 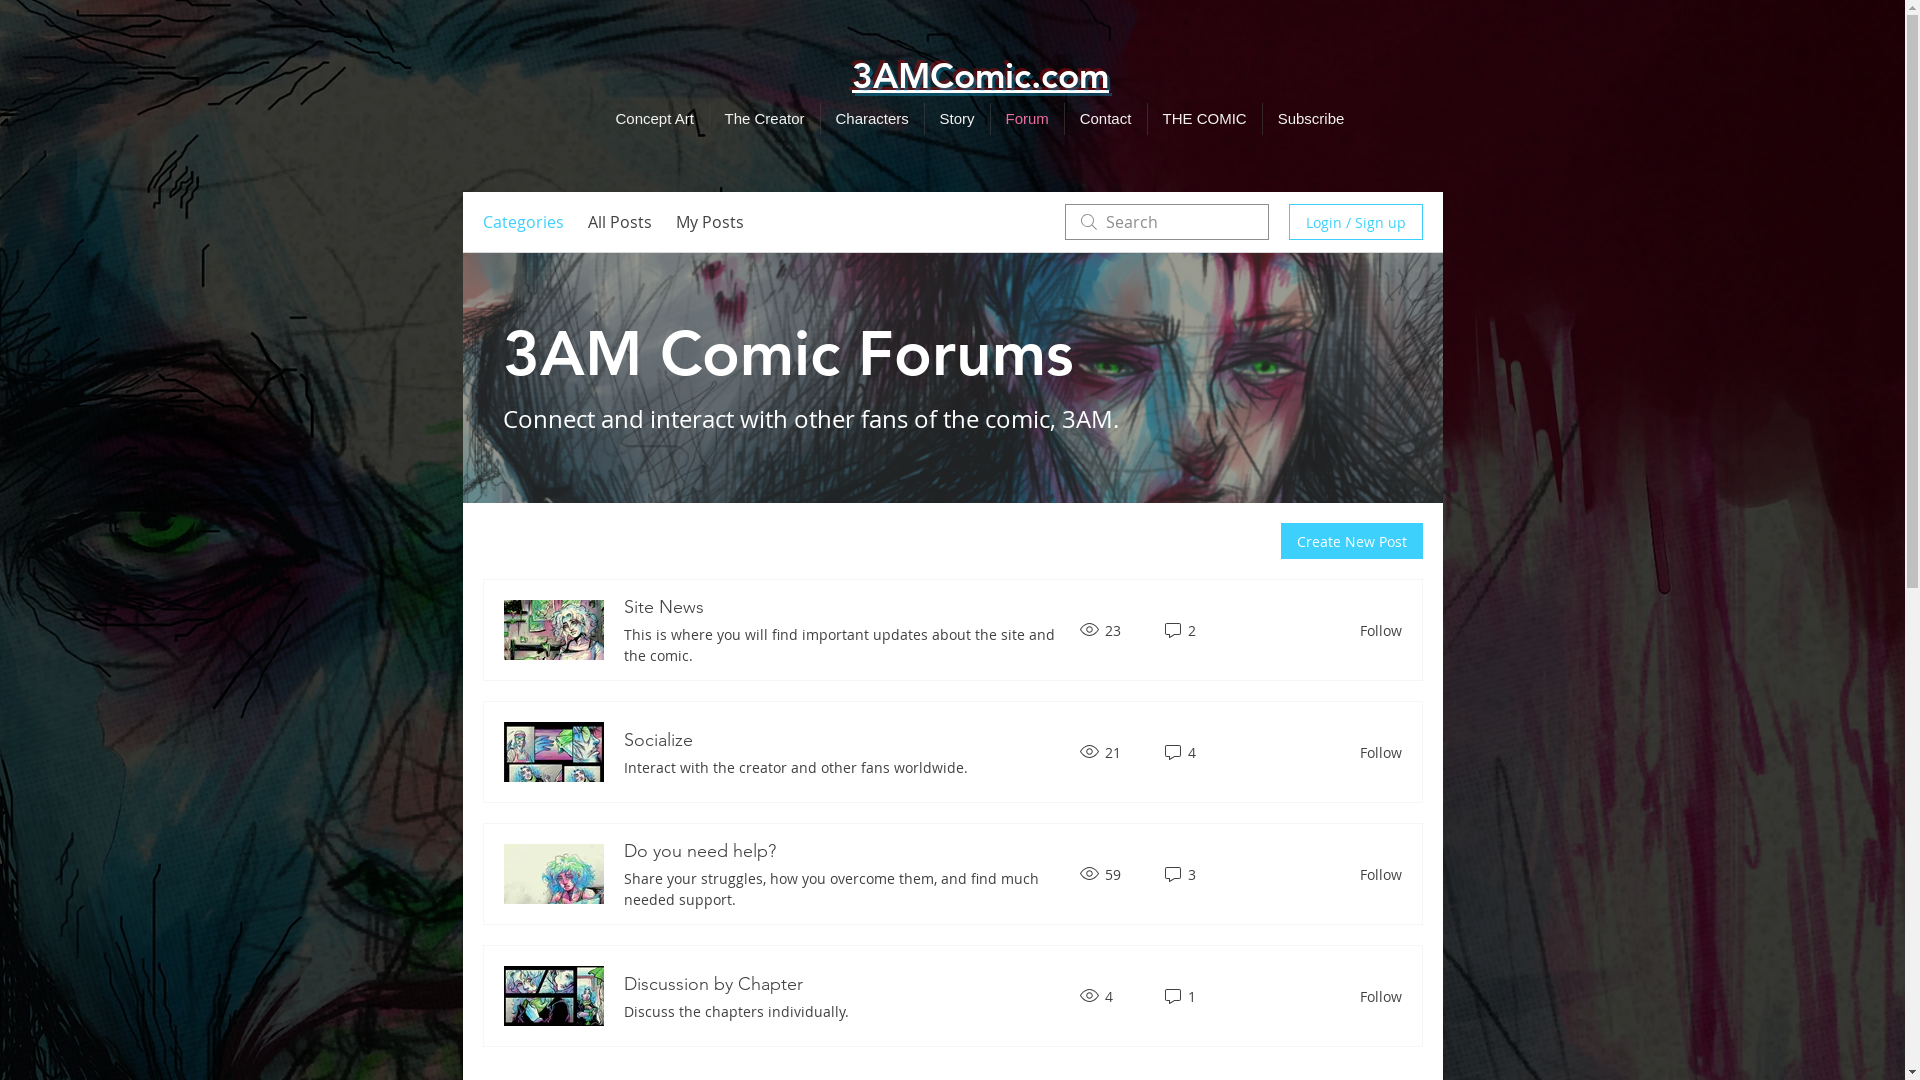 What do you see at coordinates (714, 984) in the screenshot?
I see `Discussion by Chapter` at bounding box center [714, 984].